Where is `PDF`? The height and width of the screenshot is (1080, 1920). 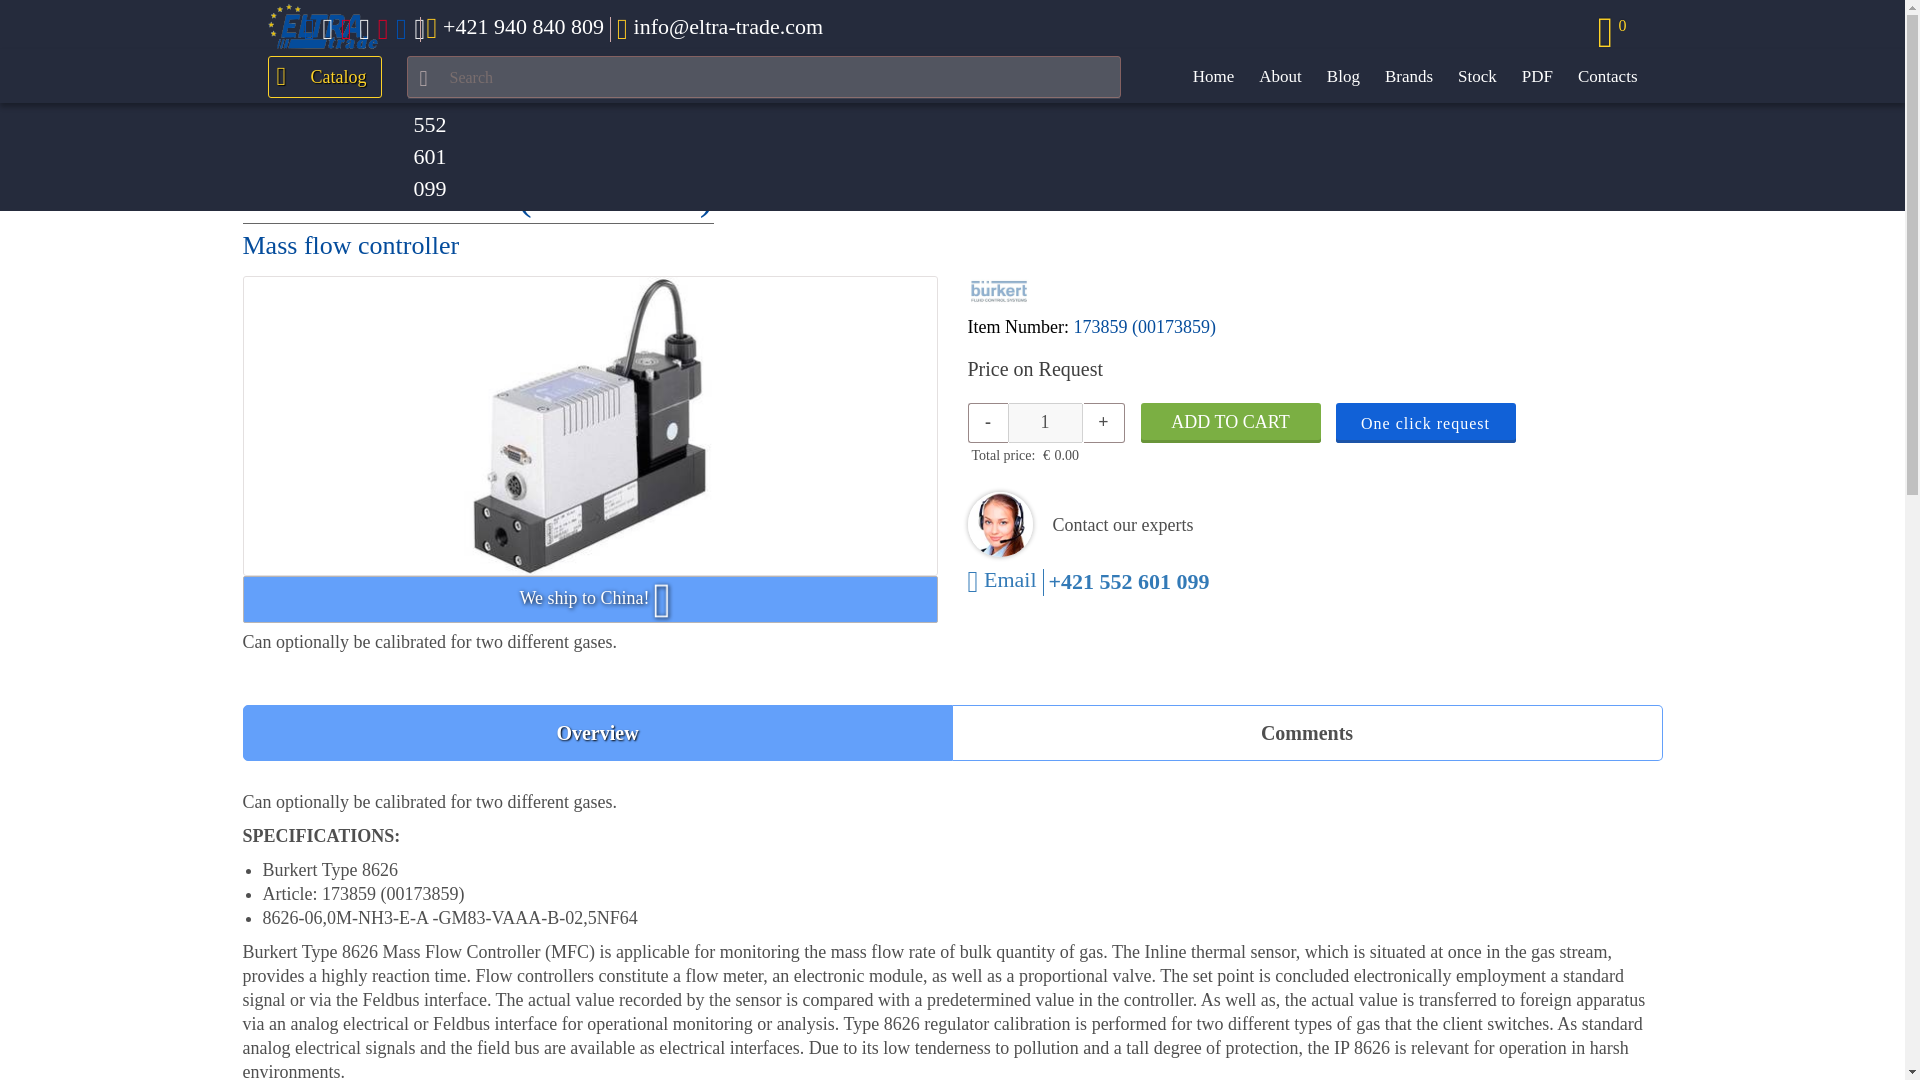 PDF is located at coordinates (1538, 76).